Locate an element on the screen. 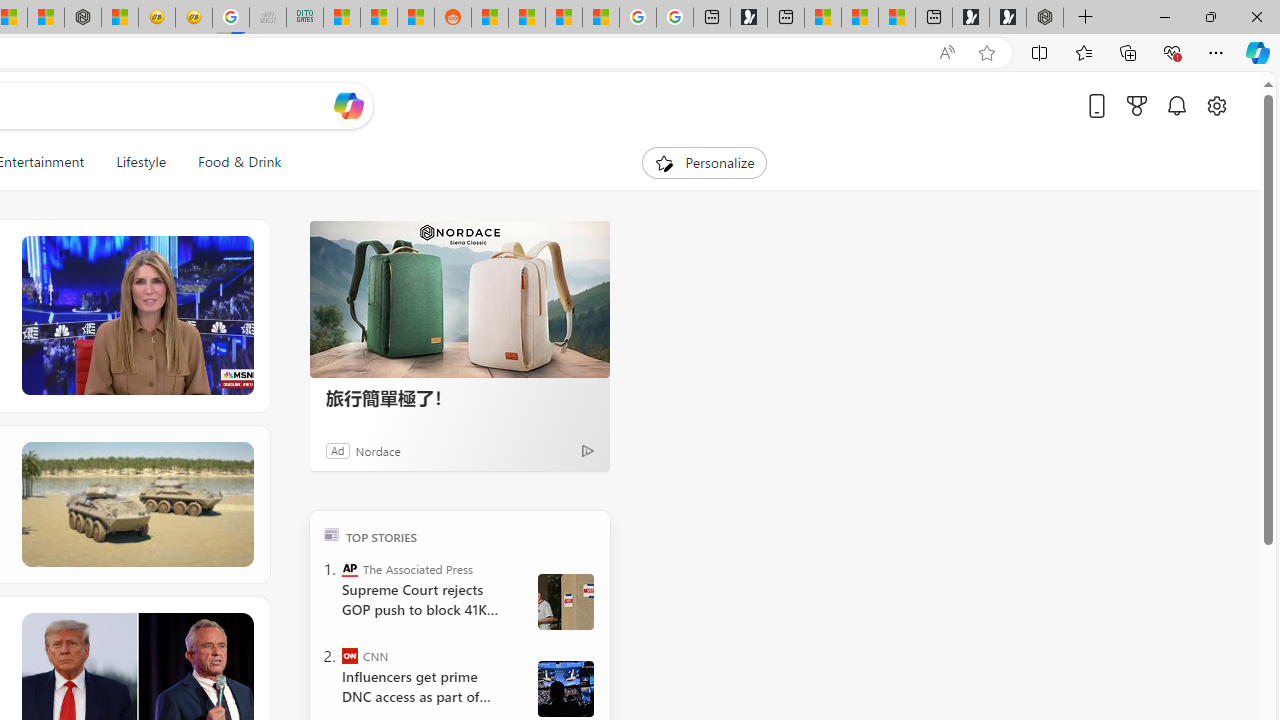  Microsoft Start Gaming is located at coordinates (748, 18).